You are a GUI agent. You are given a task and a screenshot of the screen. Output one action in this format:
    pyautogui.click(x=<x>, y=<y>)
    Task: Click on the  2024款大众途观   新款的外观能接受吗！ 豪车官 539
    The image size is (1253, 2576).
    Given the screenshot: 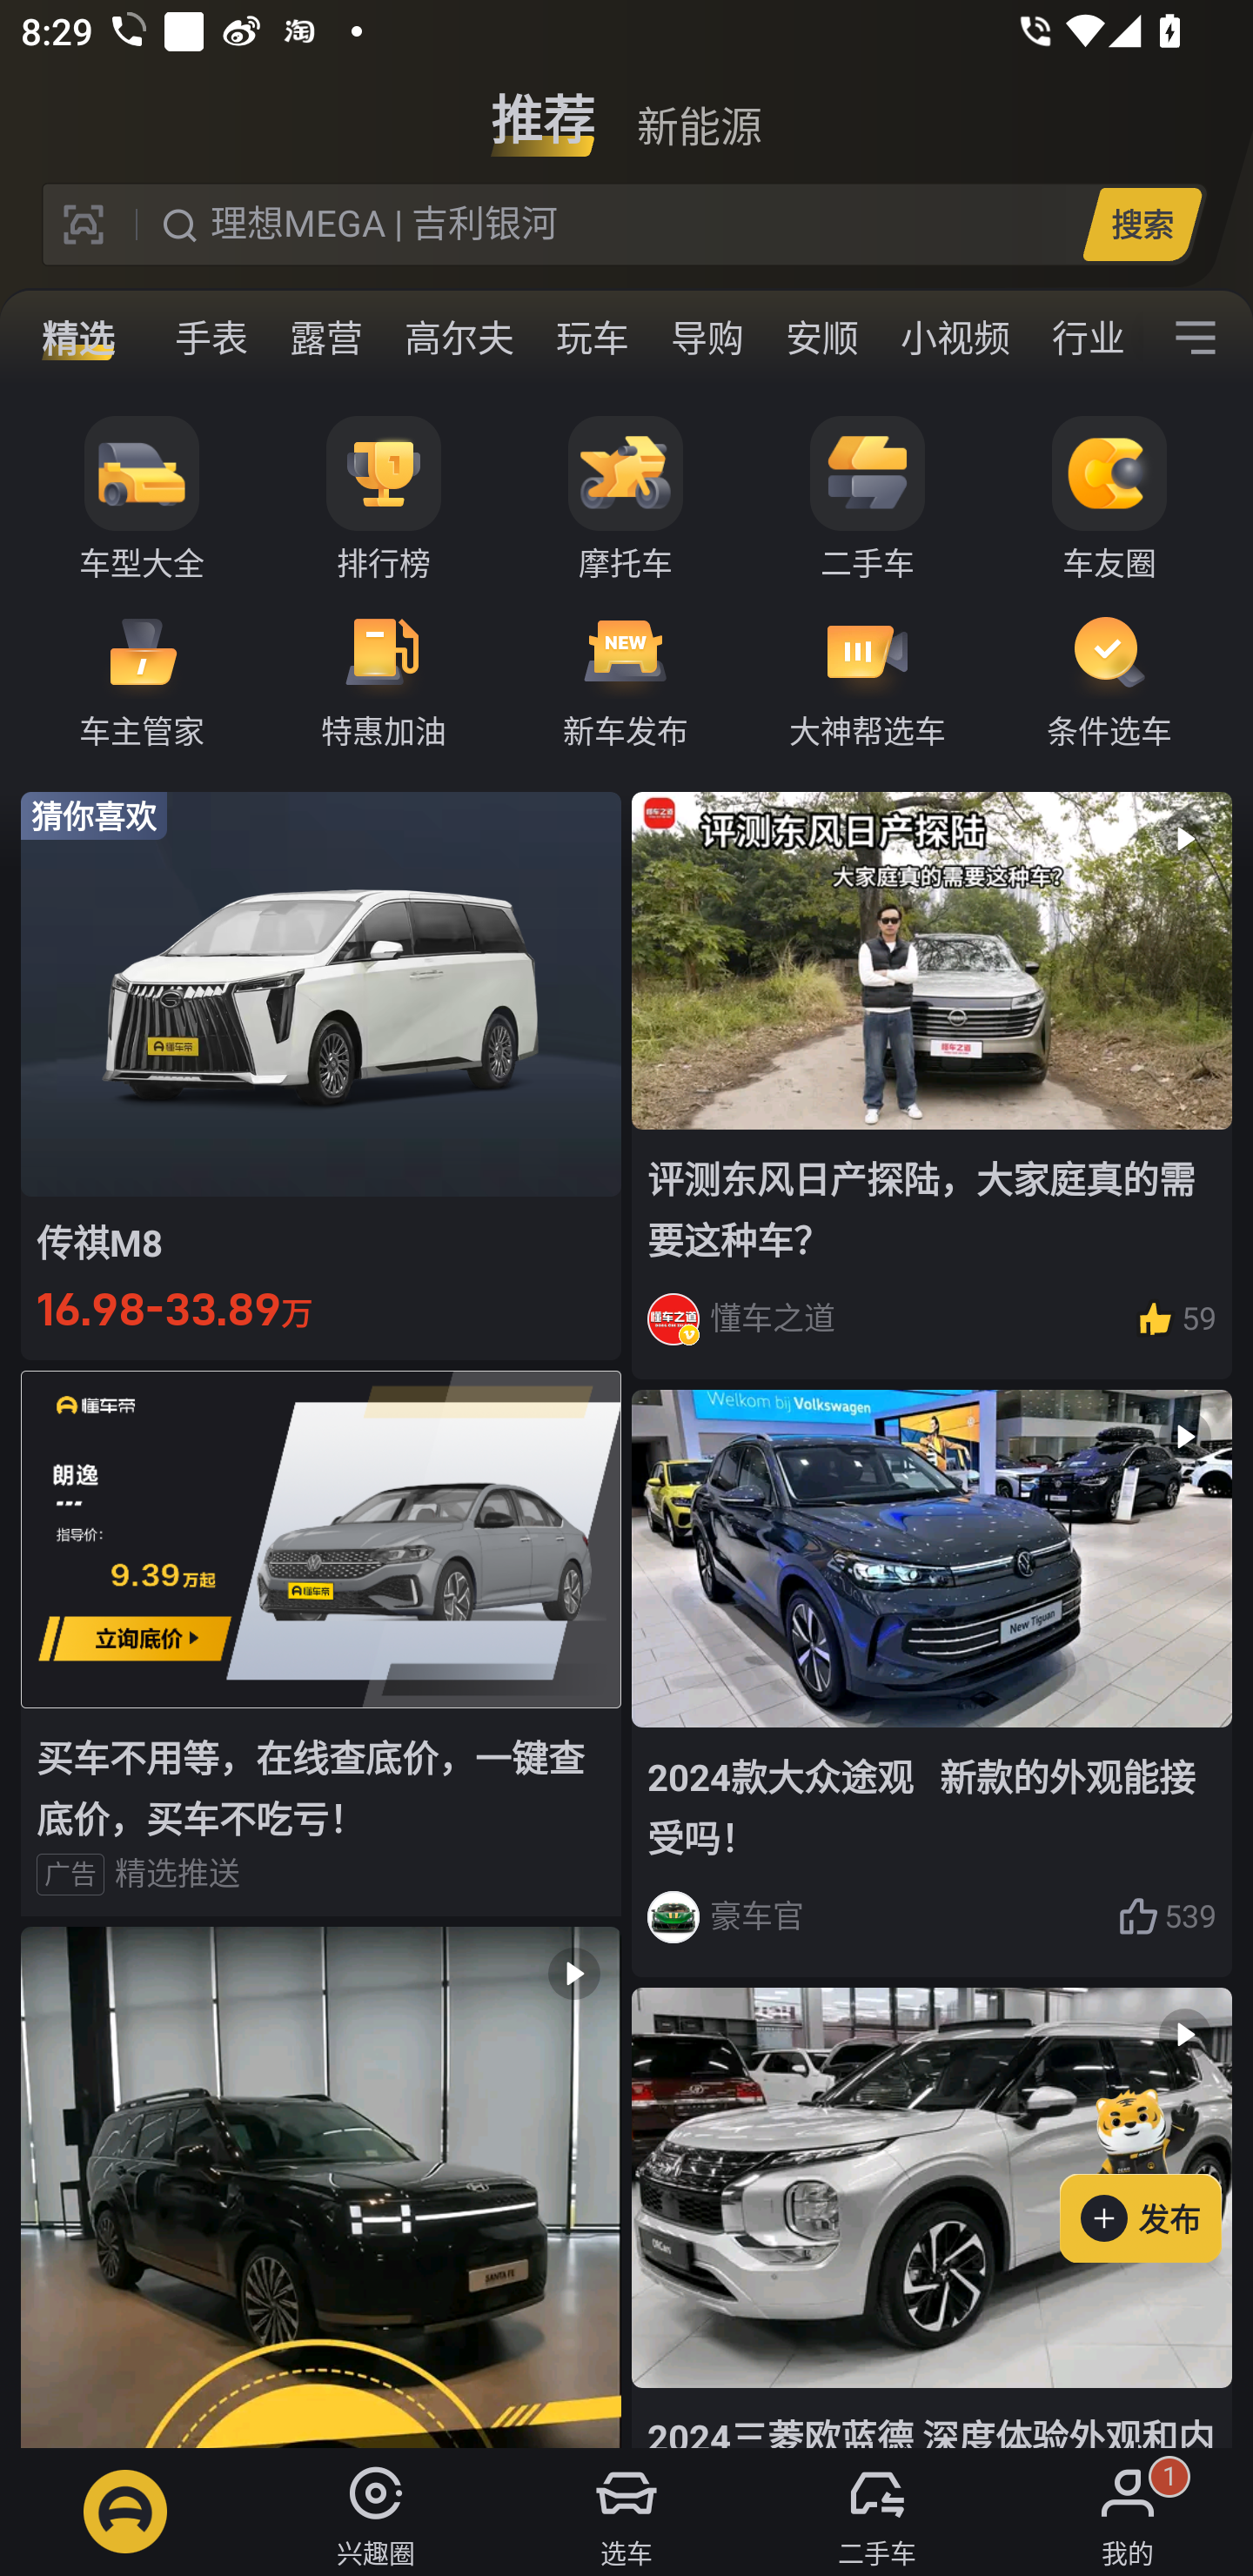 What is the action you would take?
    pyautogui.click(x=931, y=1685)
    